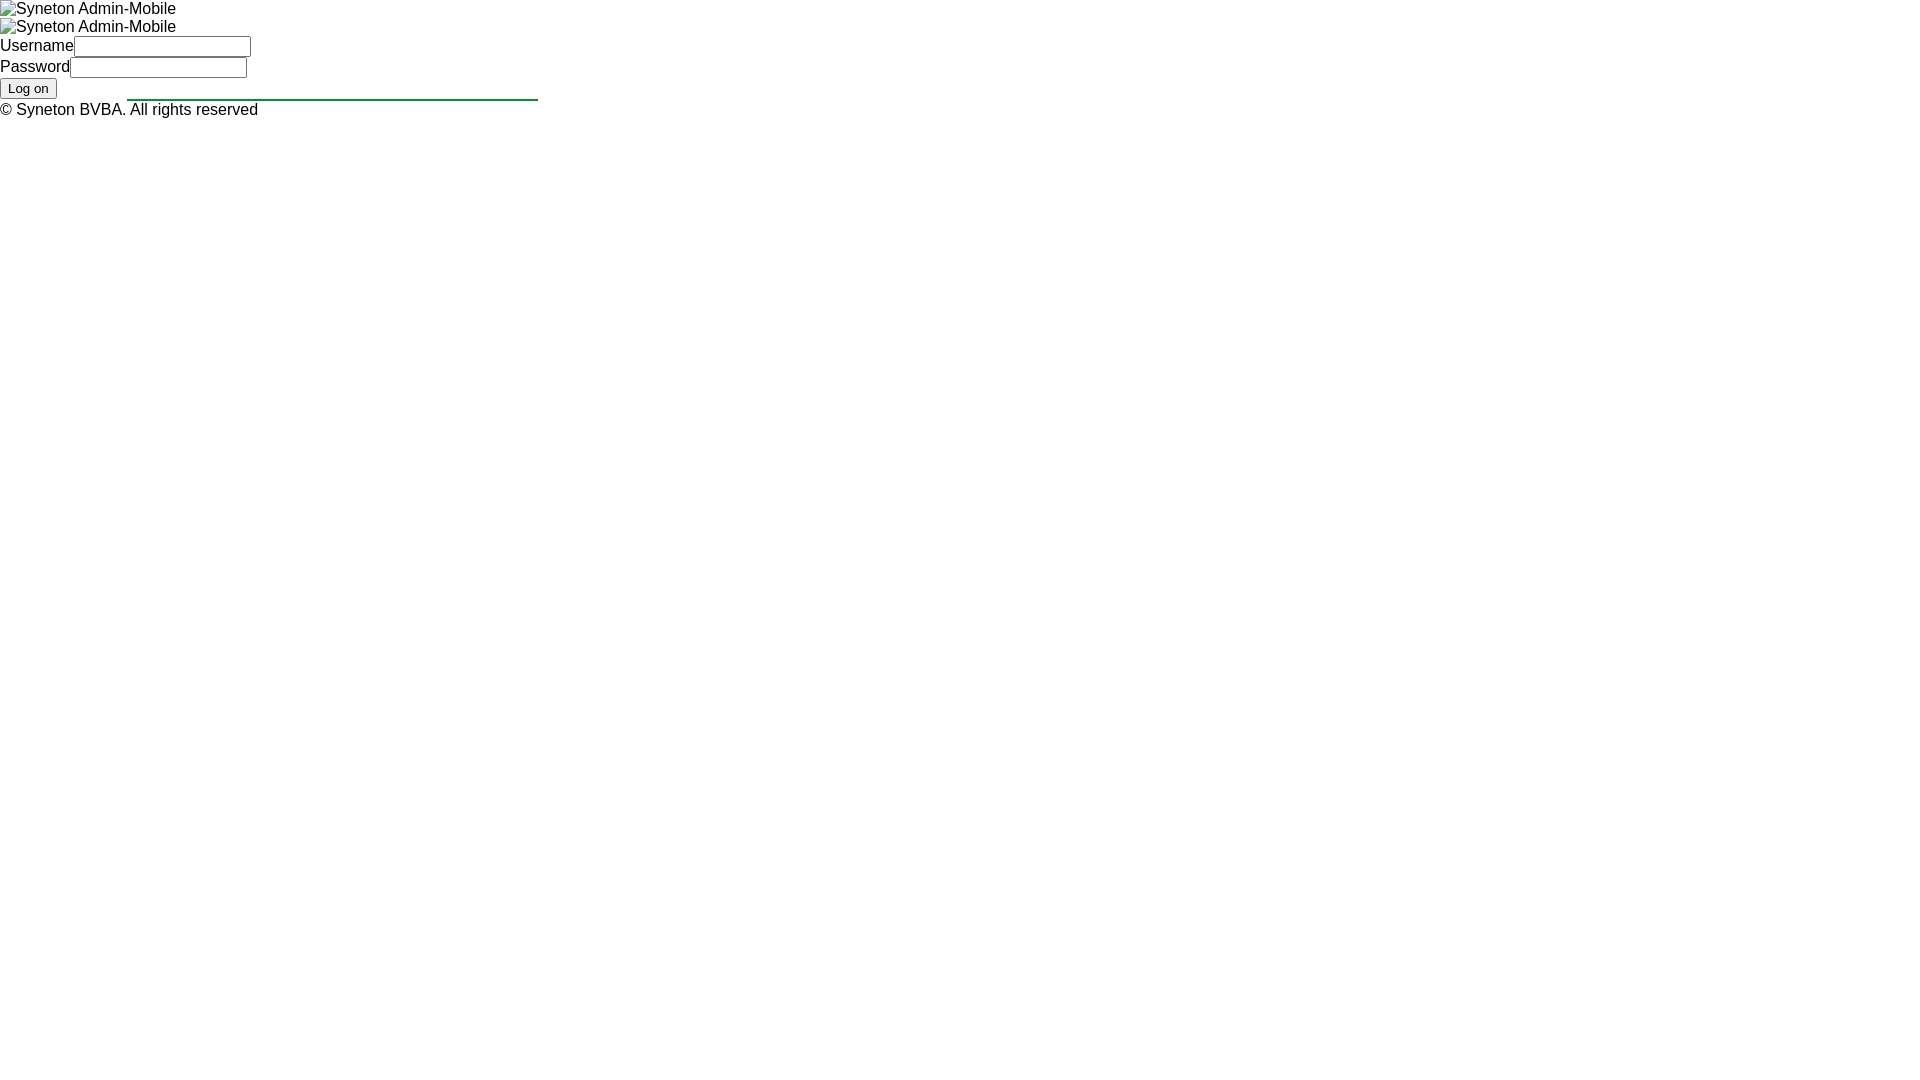  I want to click on Syneton Admin-Mobile, so click(88, 27).